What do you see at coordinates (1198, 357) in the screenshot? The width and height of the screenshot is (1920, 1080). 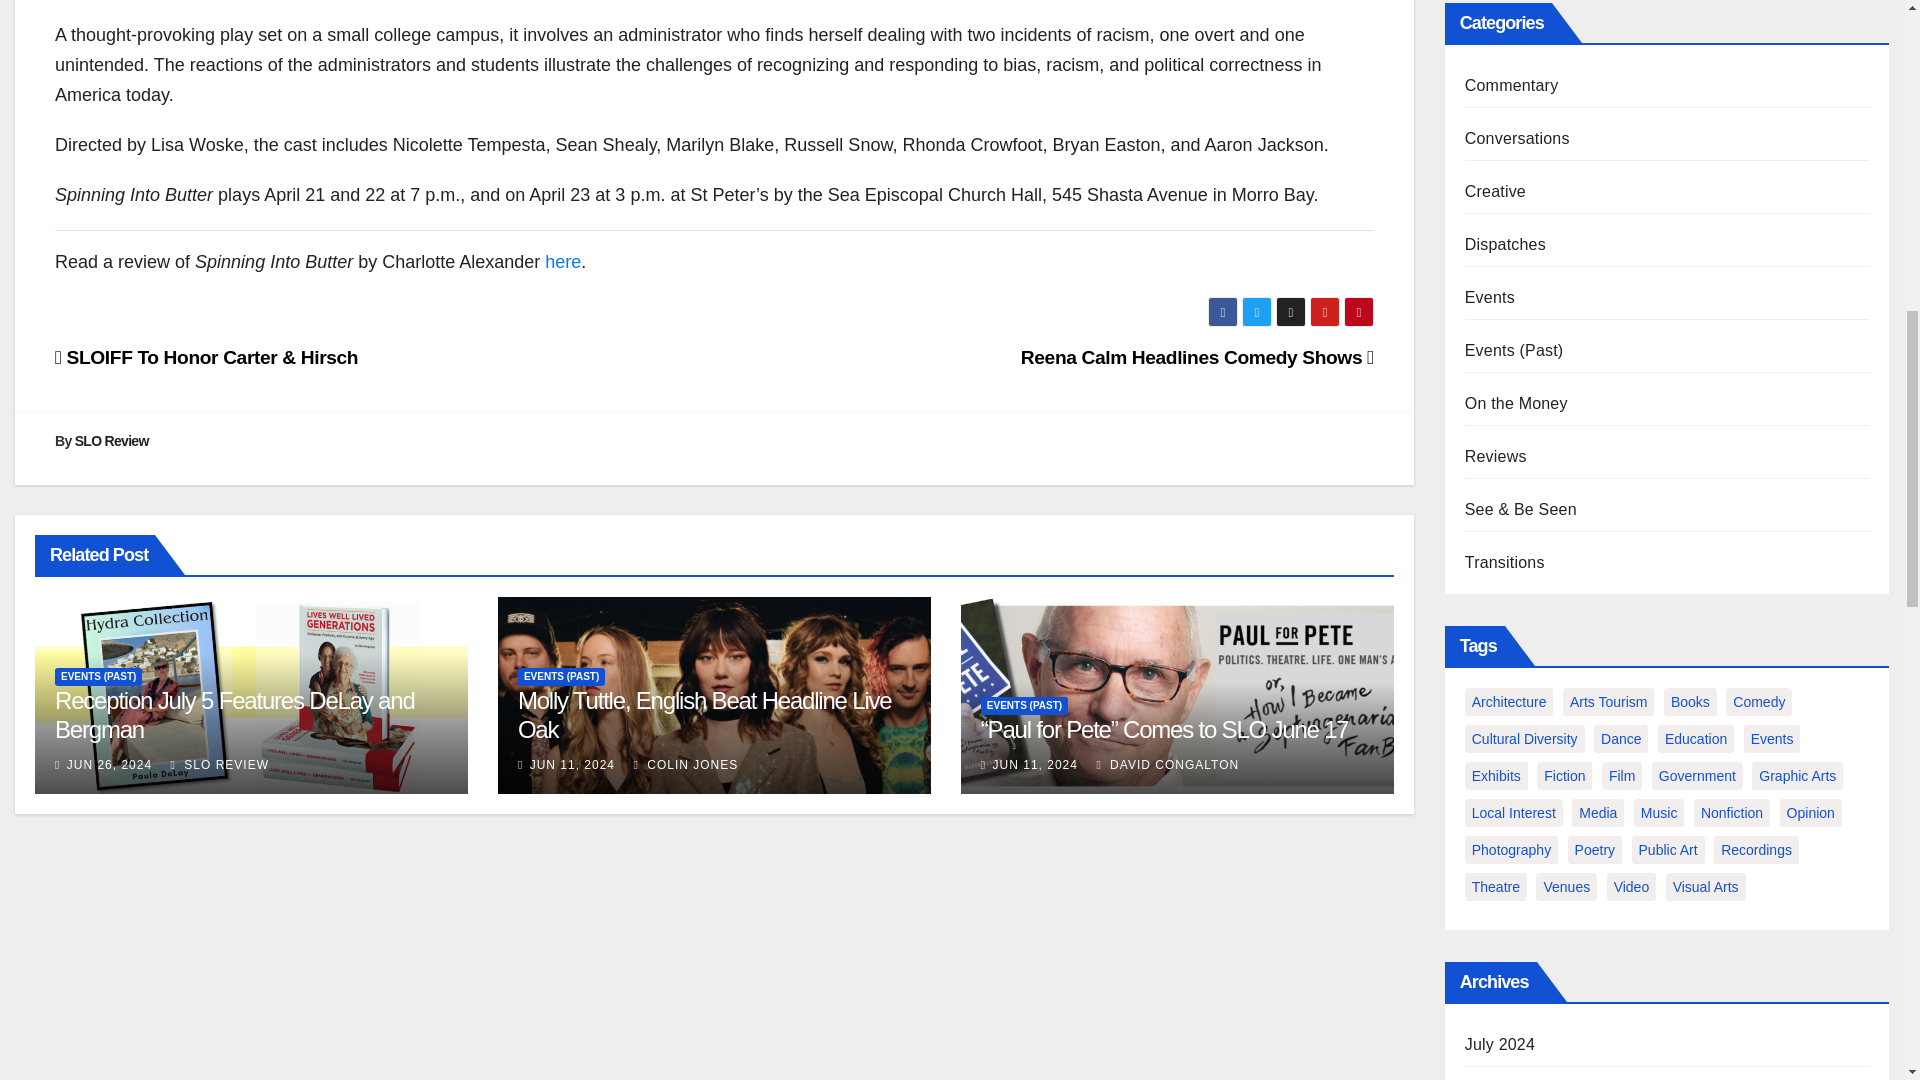 I see `Reena Calm Headlines Comedy Shows` at bounding box center [1198, 357].